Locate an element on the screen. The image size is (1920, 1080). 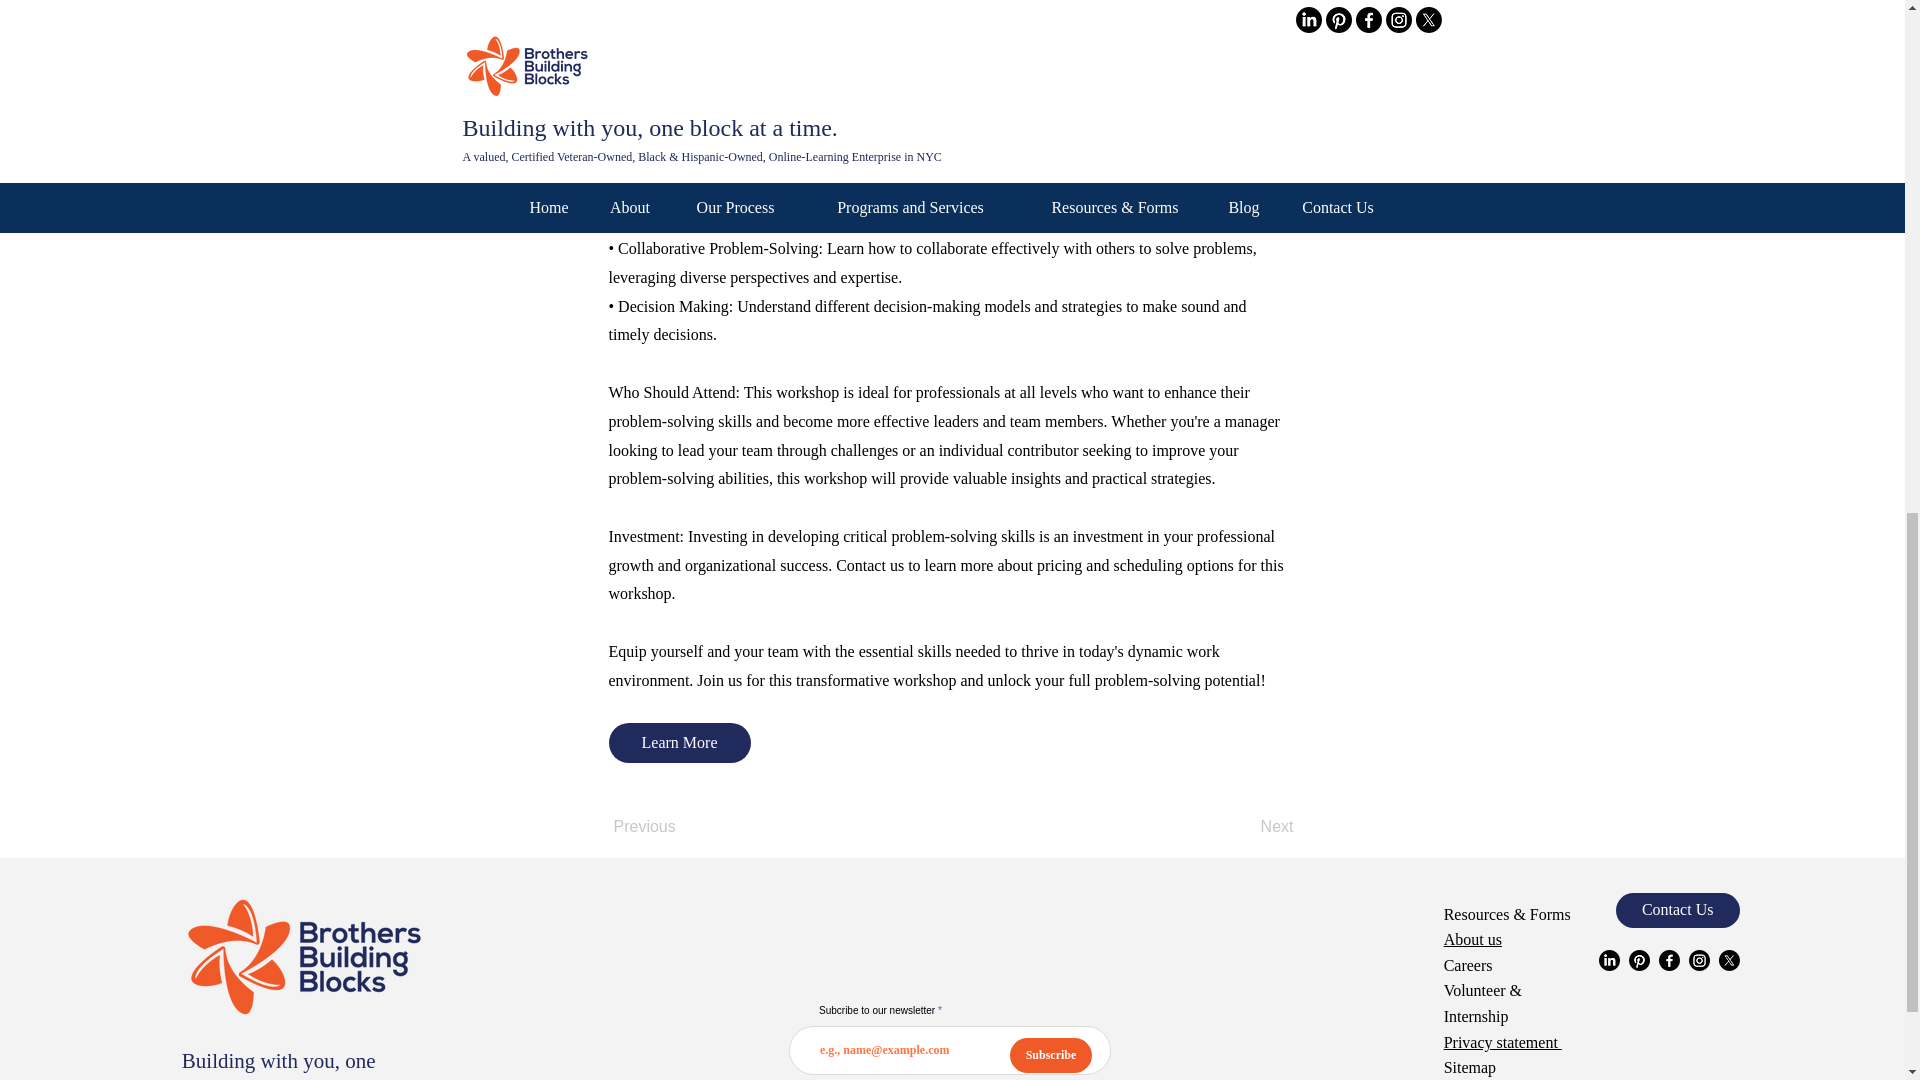
Subscribe is located at coordinates (1050, 1055).